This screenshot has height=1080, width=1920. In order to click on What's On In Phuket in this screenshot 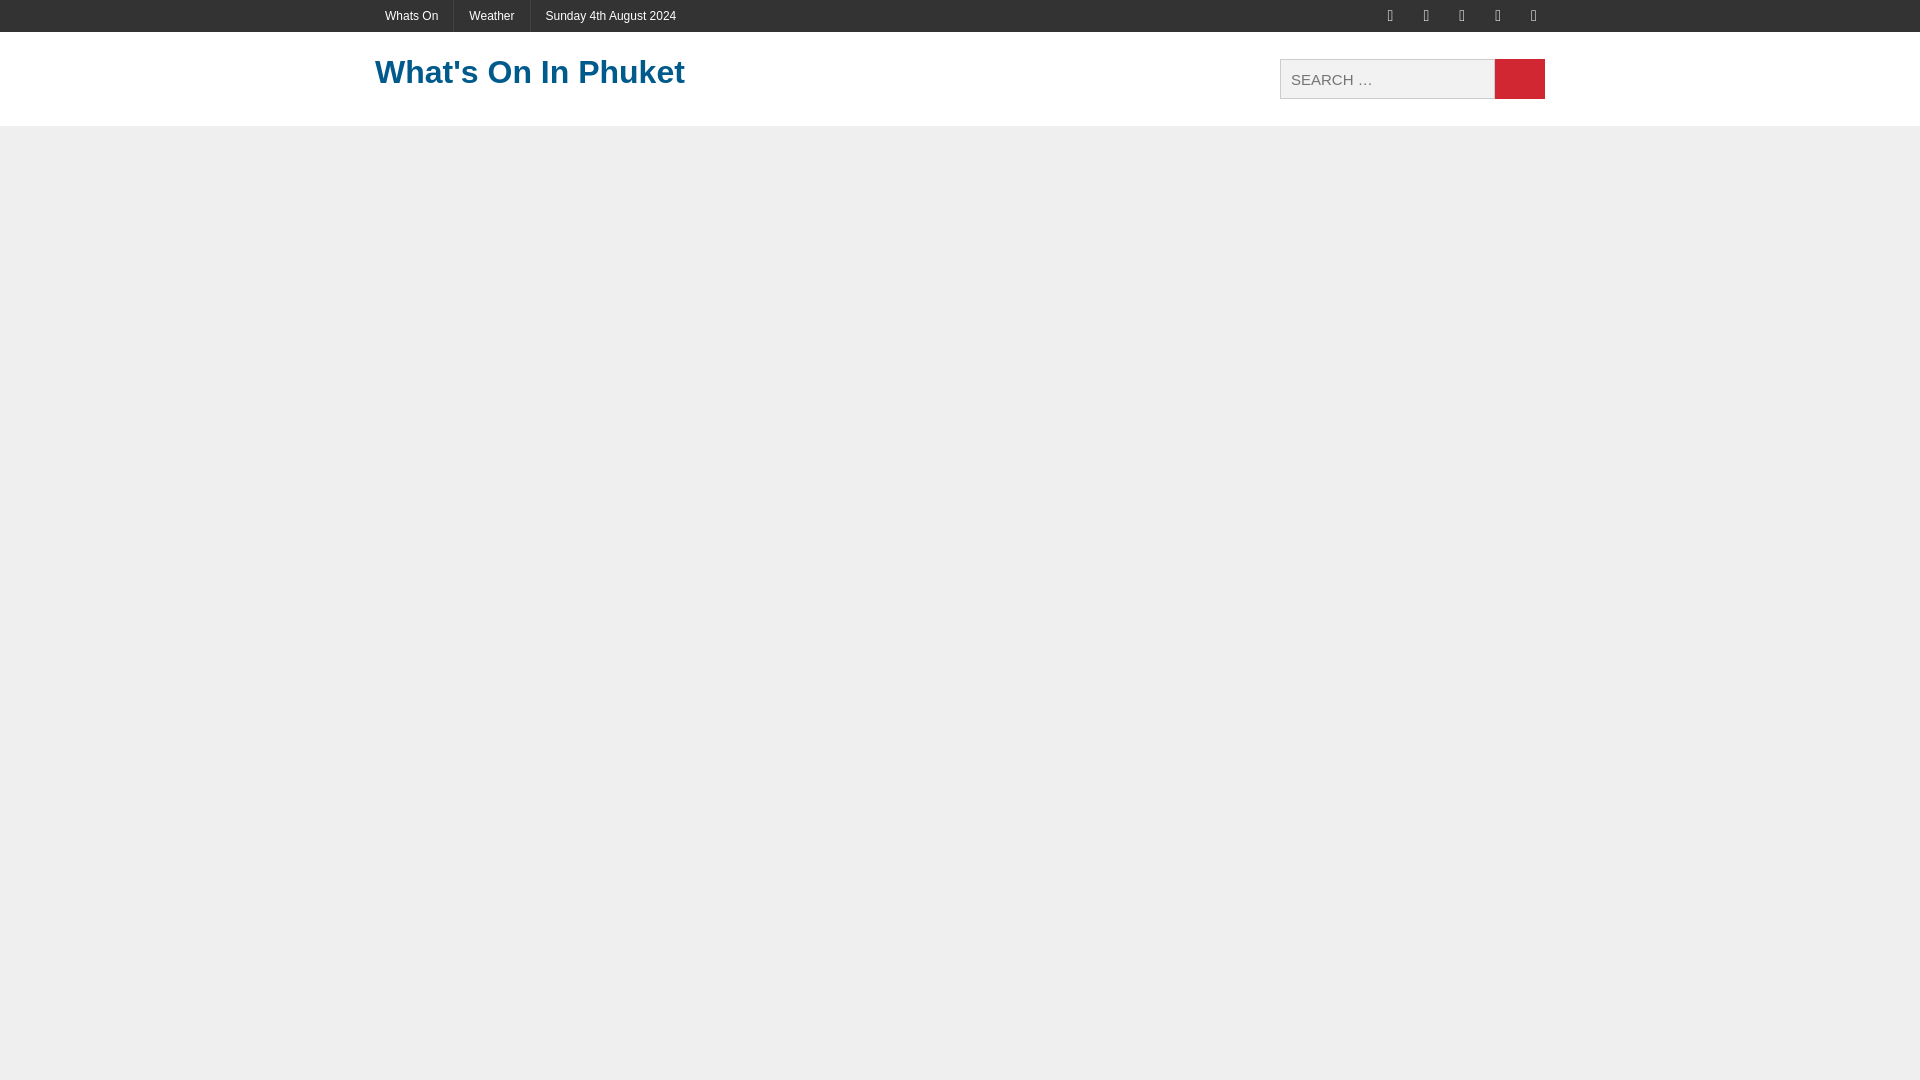, I will do `click(559, 72)`.